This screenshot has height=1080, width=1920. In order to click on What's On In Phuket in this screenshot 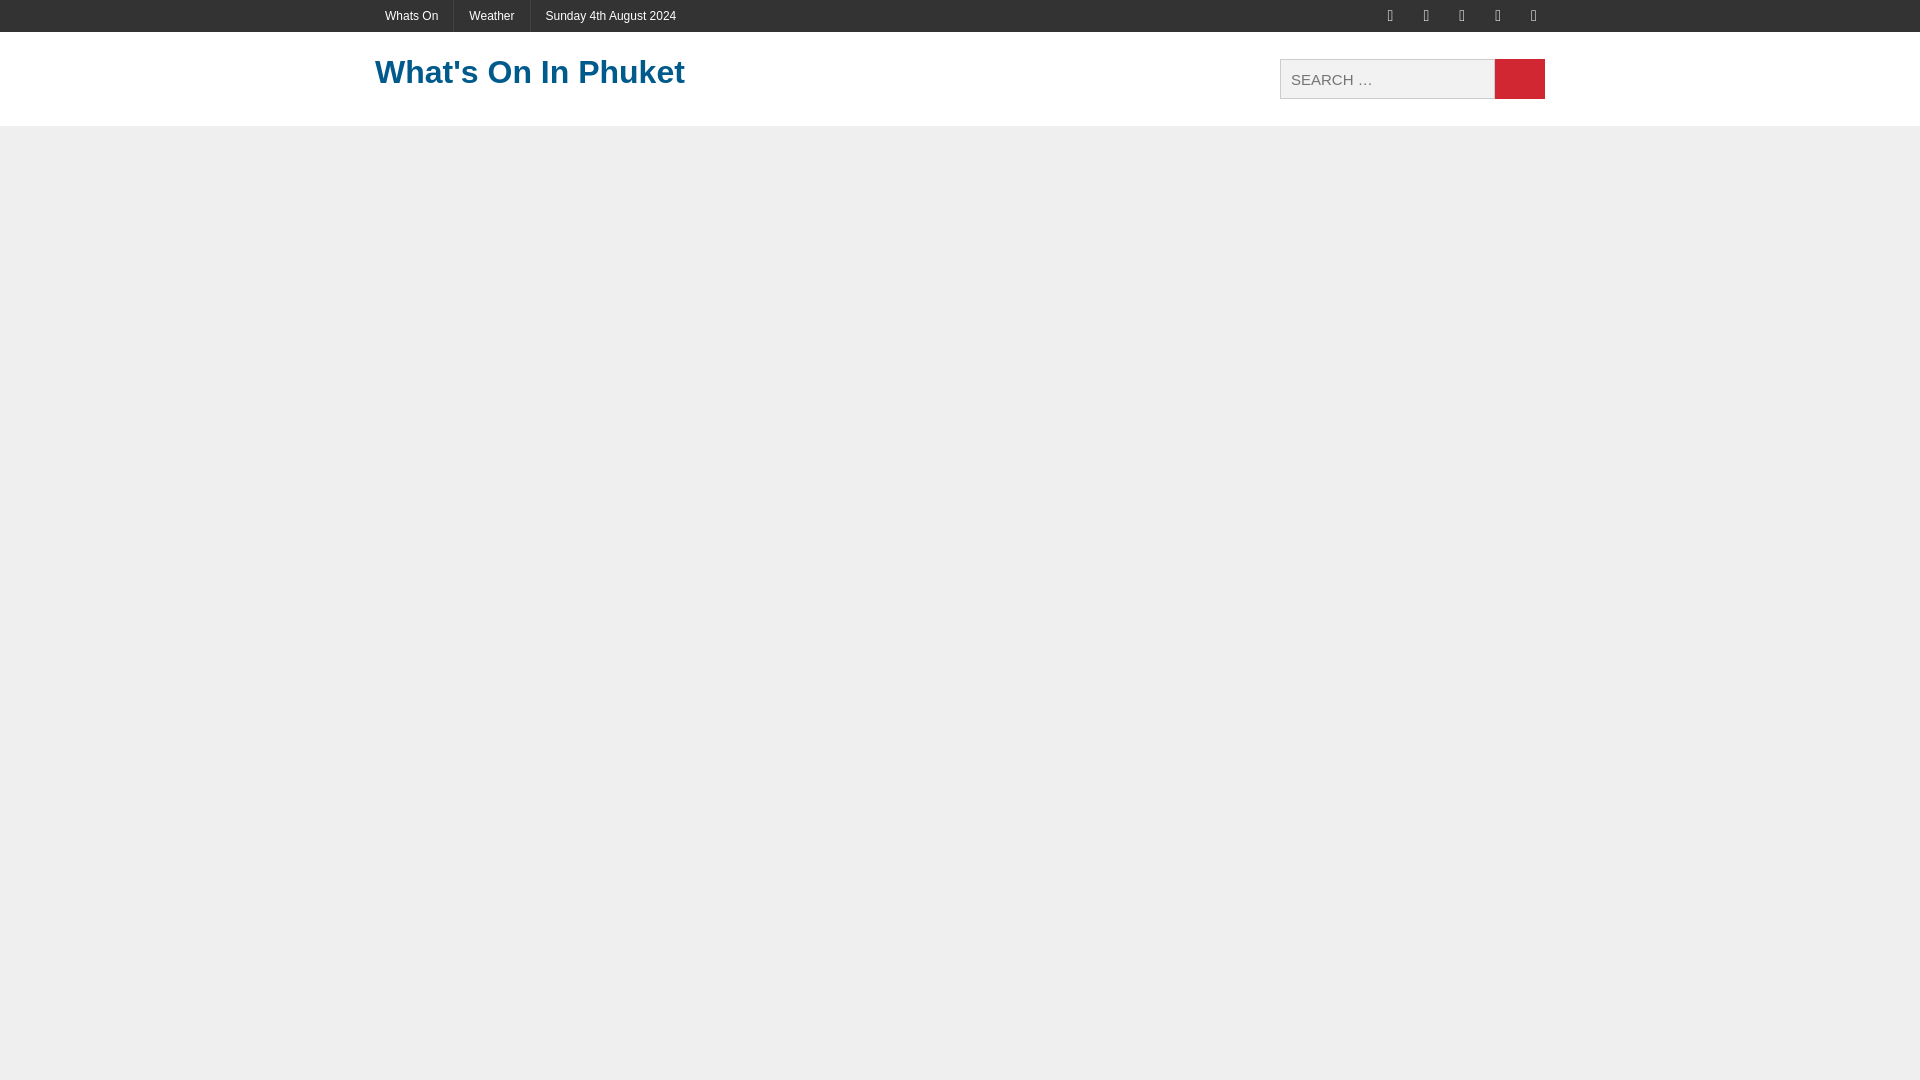, I will do `click(559, 72)`.